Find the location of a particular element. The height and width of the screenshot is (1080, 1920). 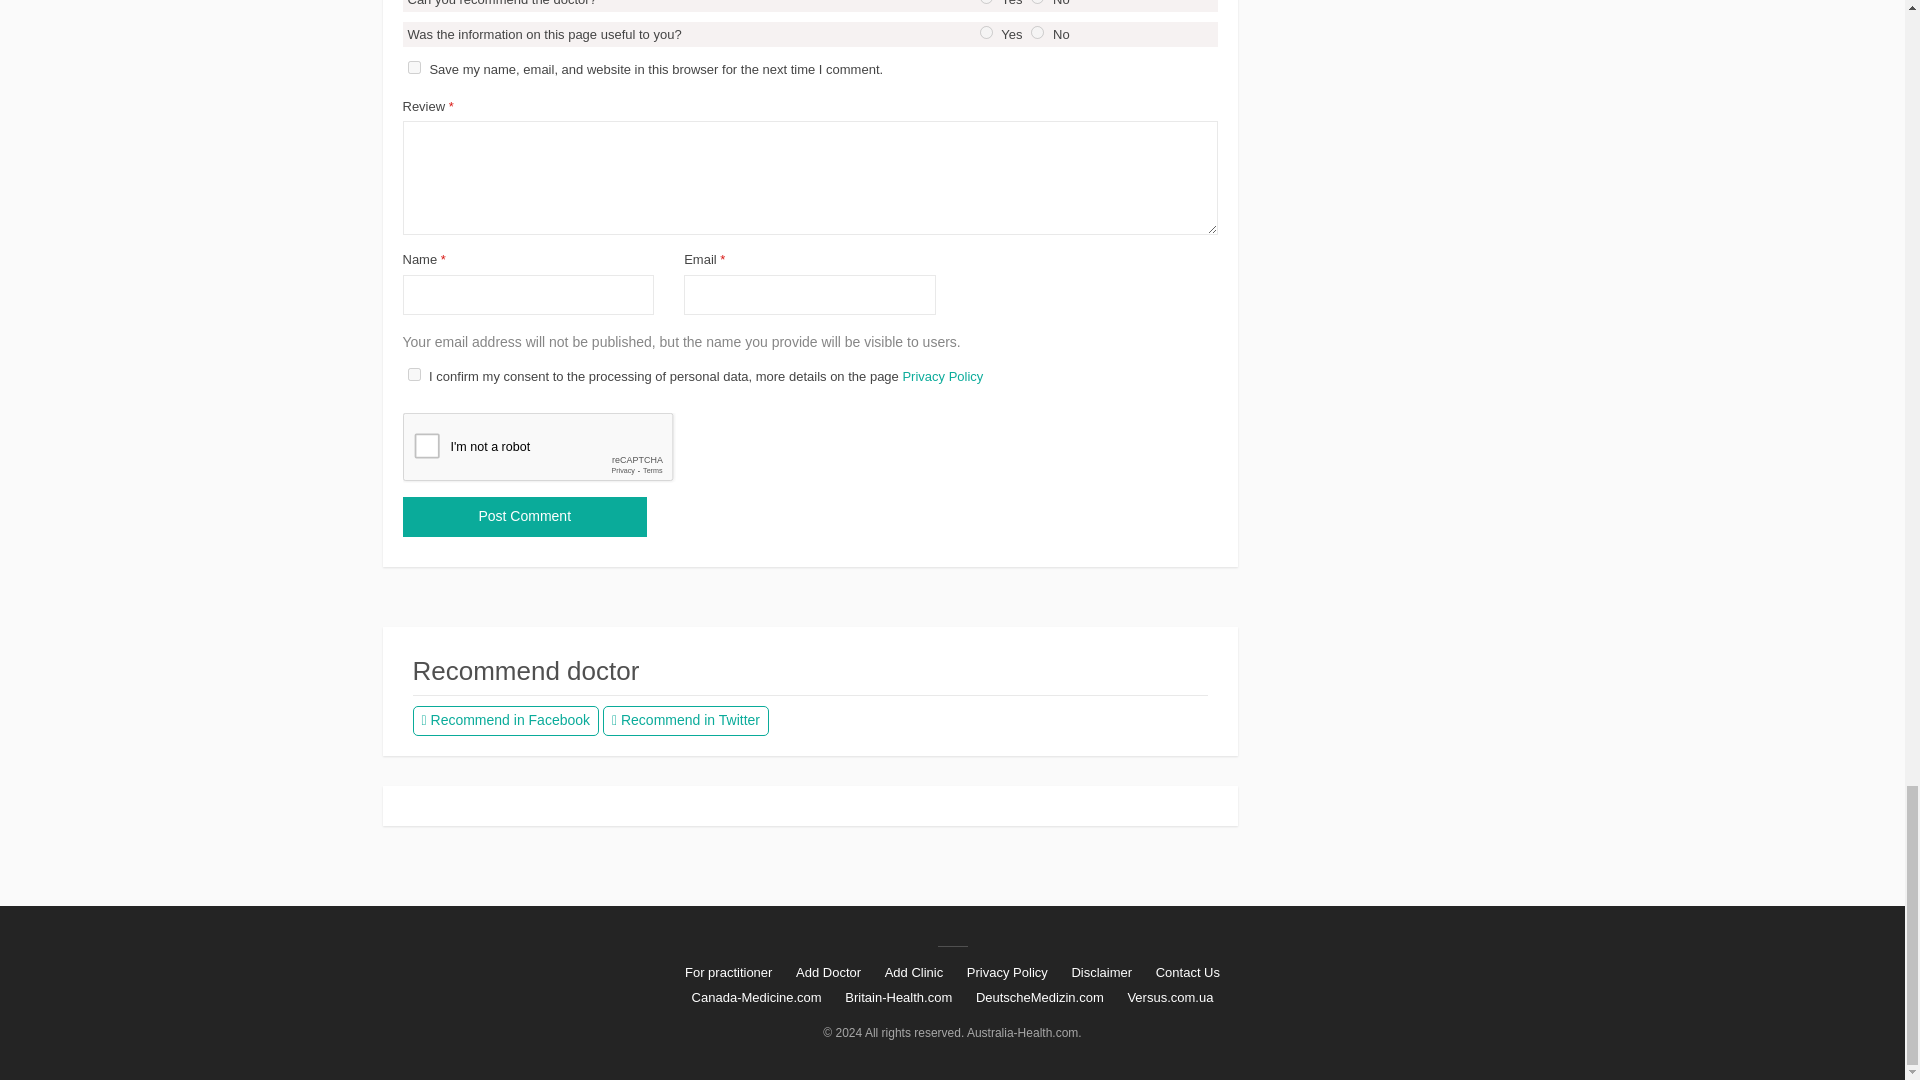

Recommend in Facebook is located at coordinates (506, 720).